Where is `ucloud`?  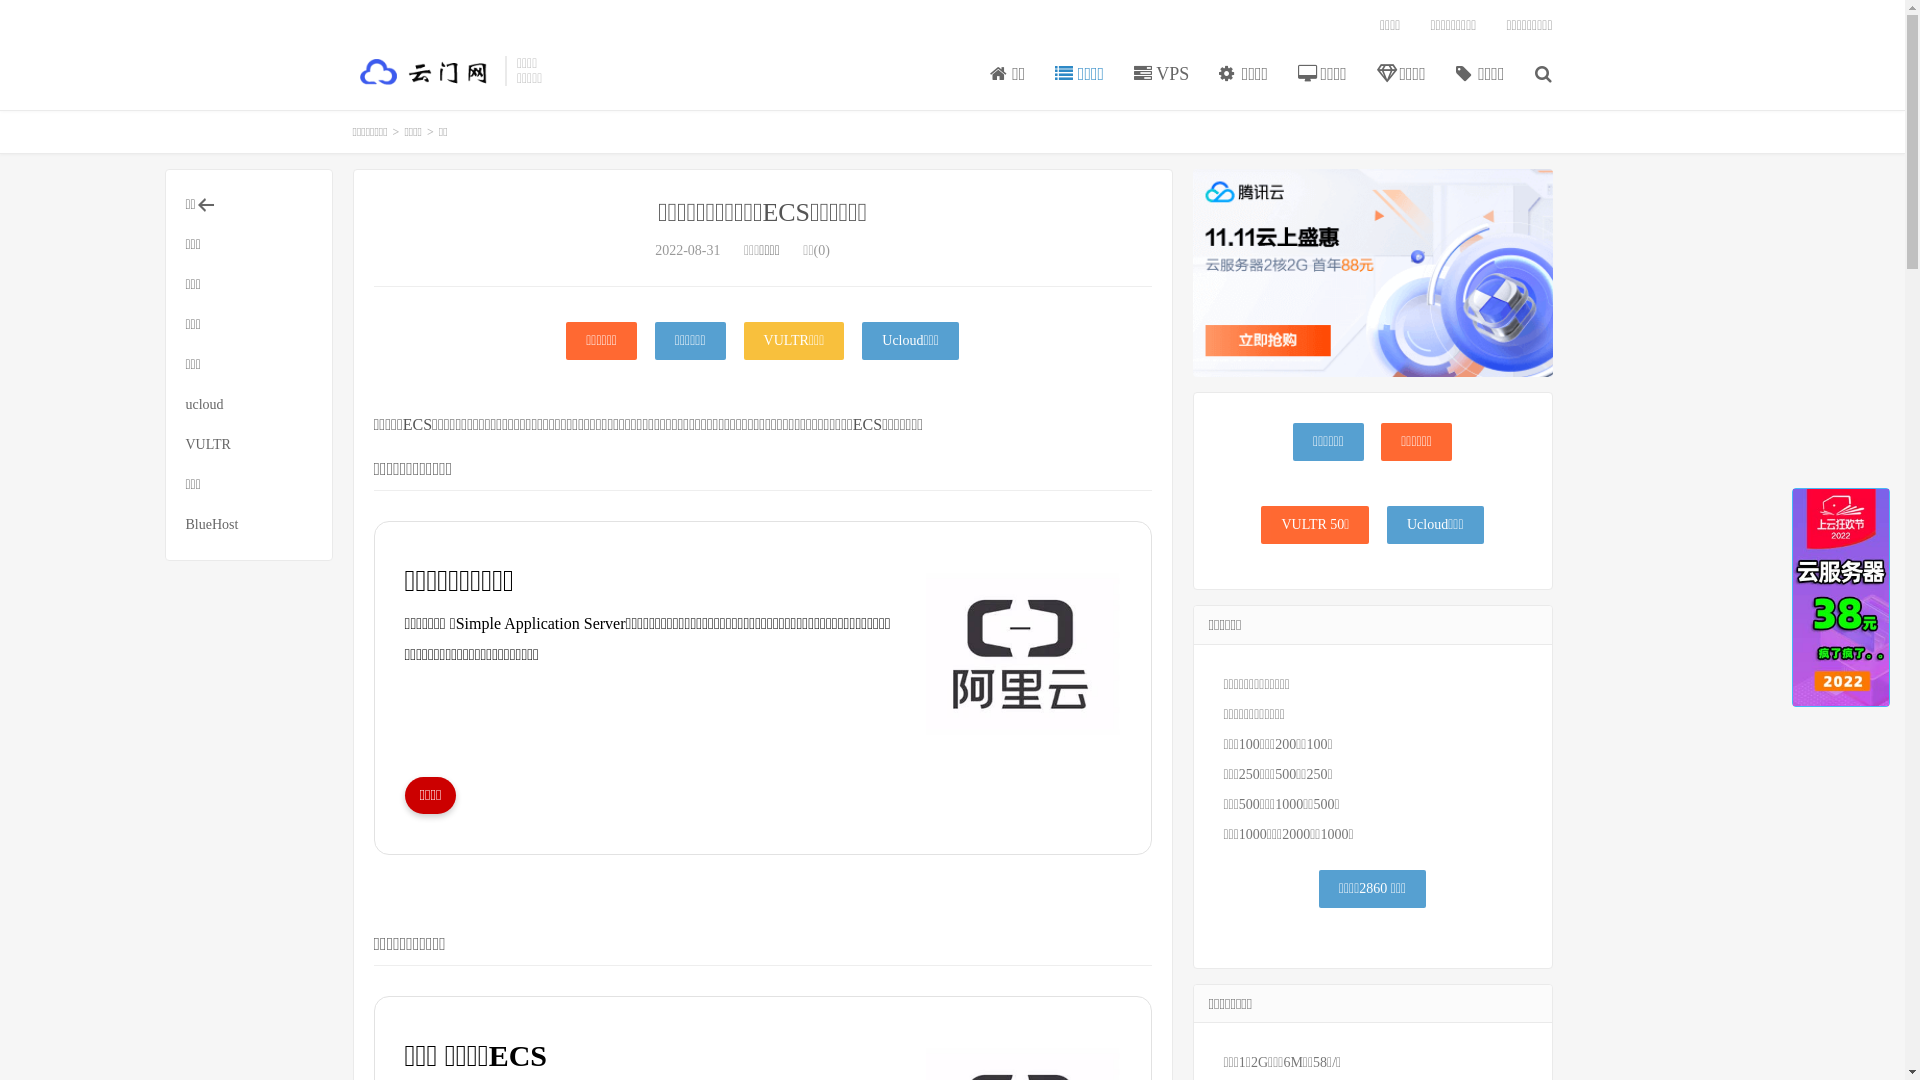
ucloud is located at coordinates (249, 404).